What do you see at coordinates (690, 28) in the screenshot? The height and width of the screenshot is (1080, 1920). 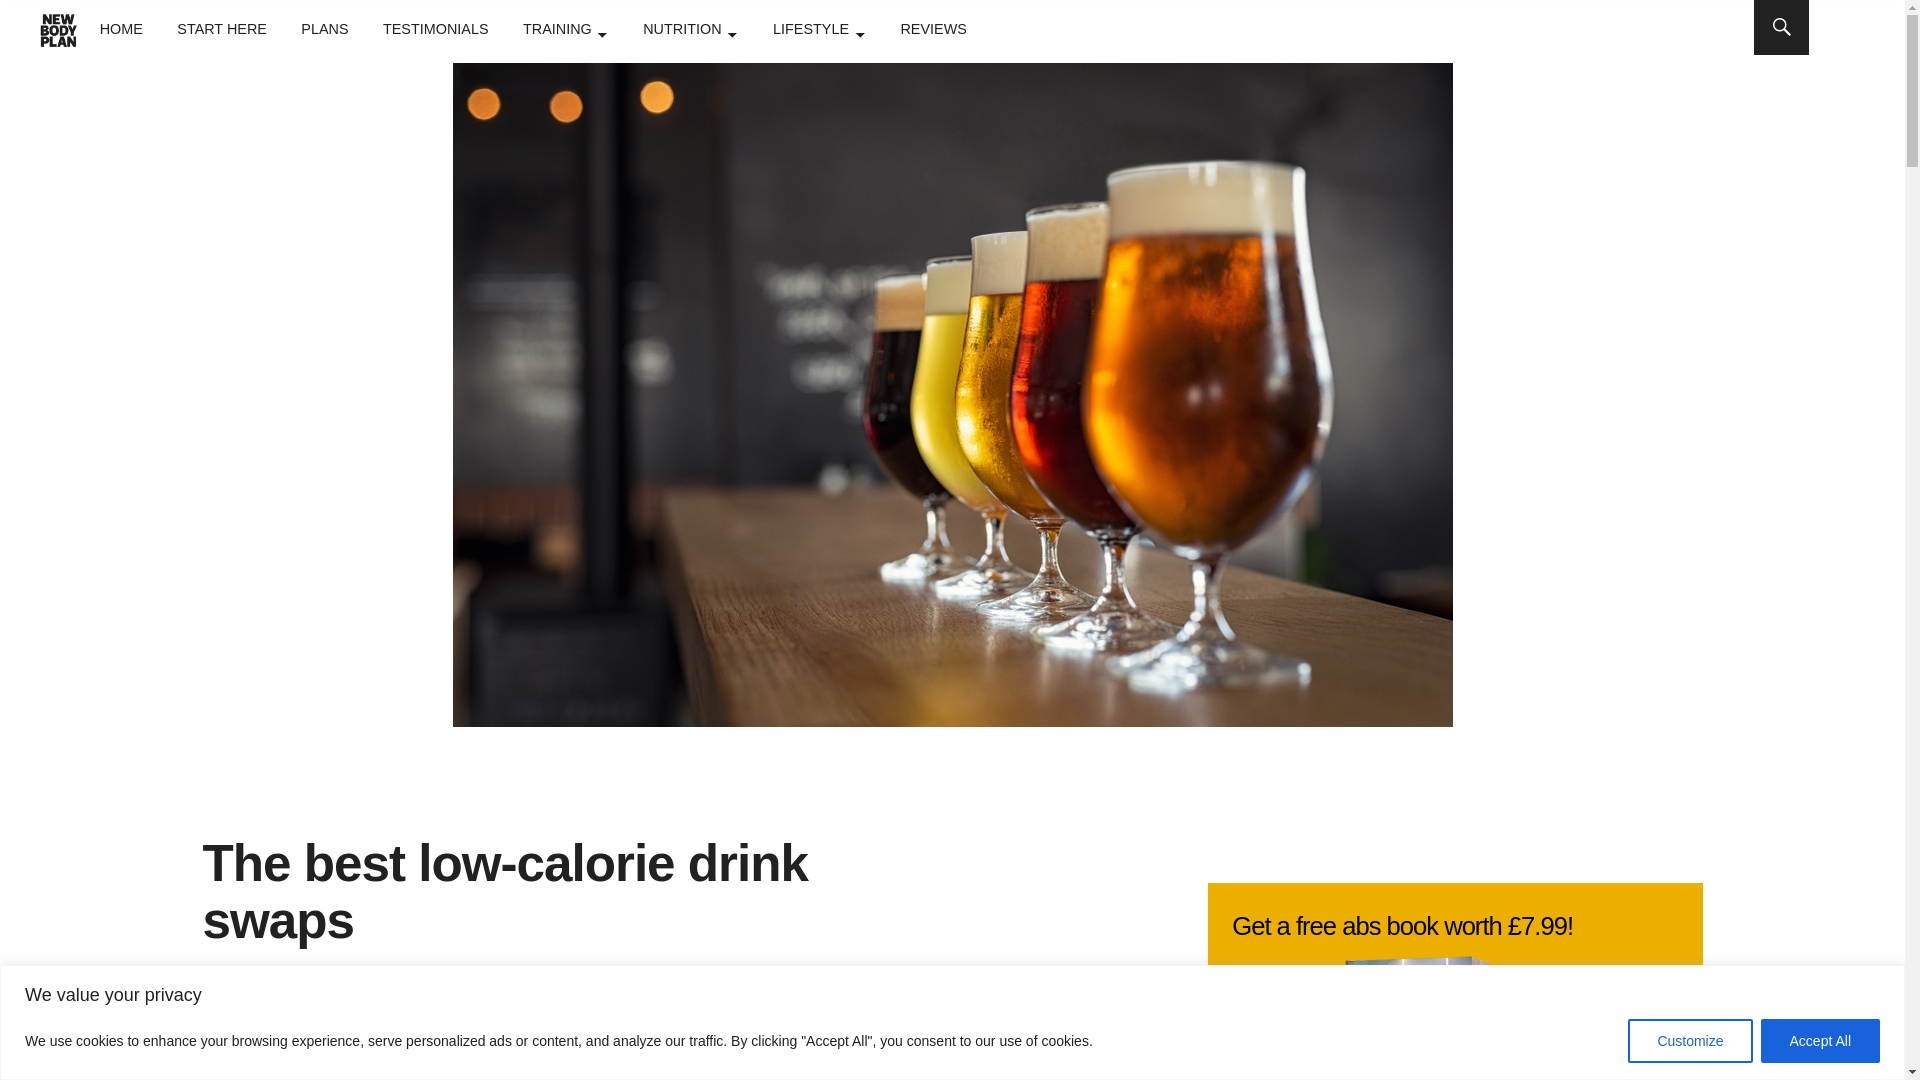 I see `NUTRITION` at bounding box center [690, 28].